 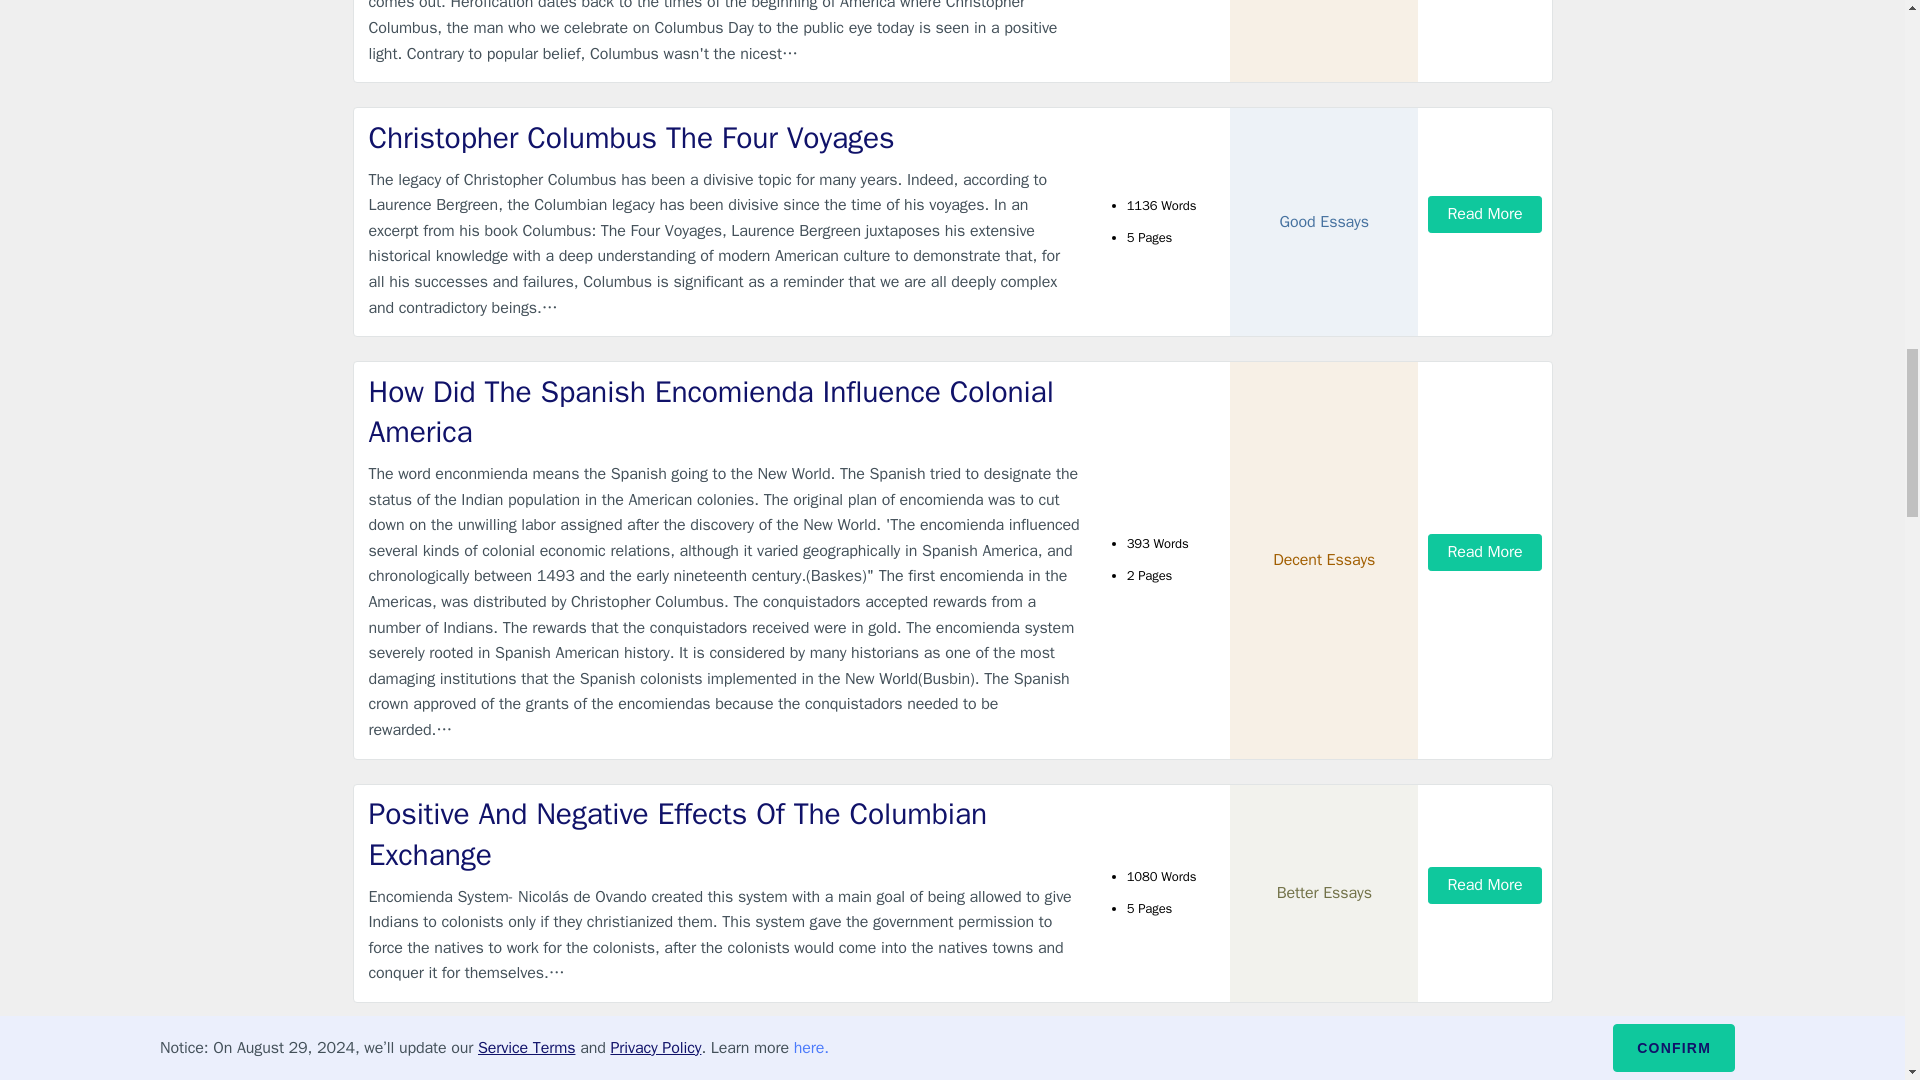 I want to click on Columbus First Voyage, so click(x=724, y=1058).